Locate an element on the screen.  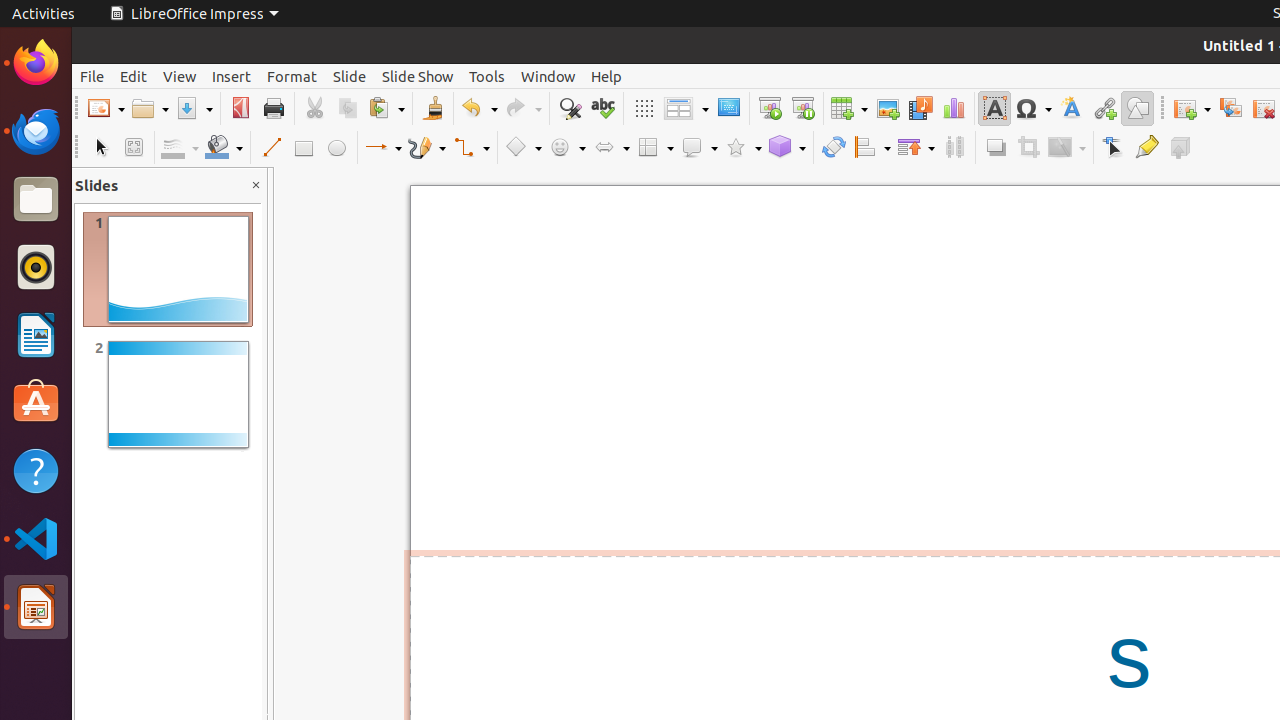
Cut is located at coordinates (314, 108).